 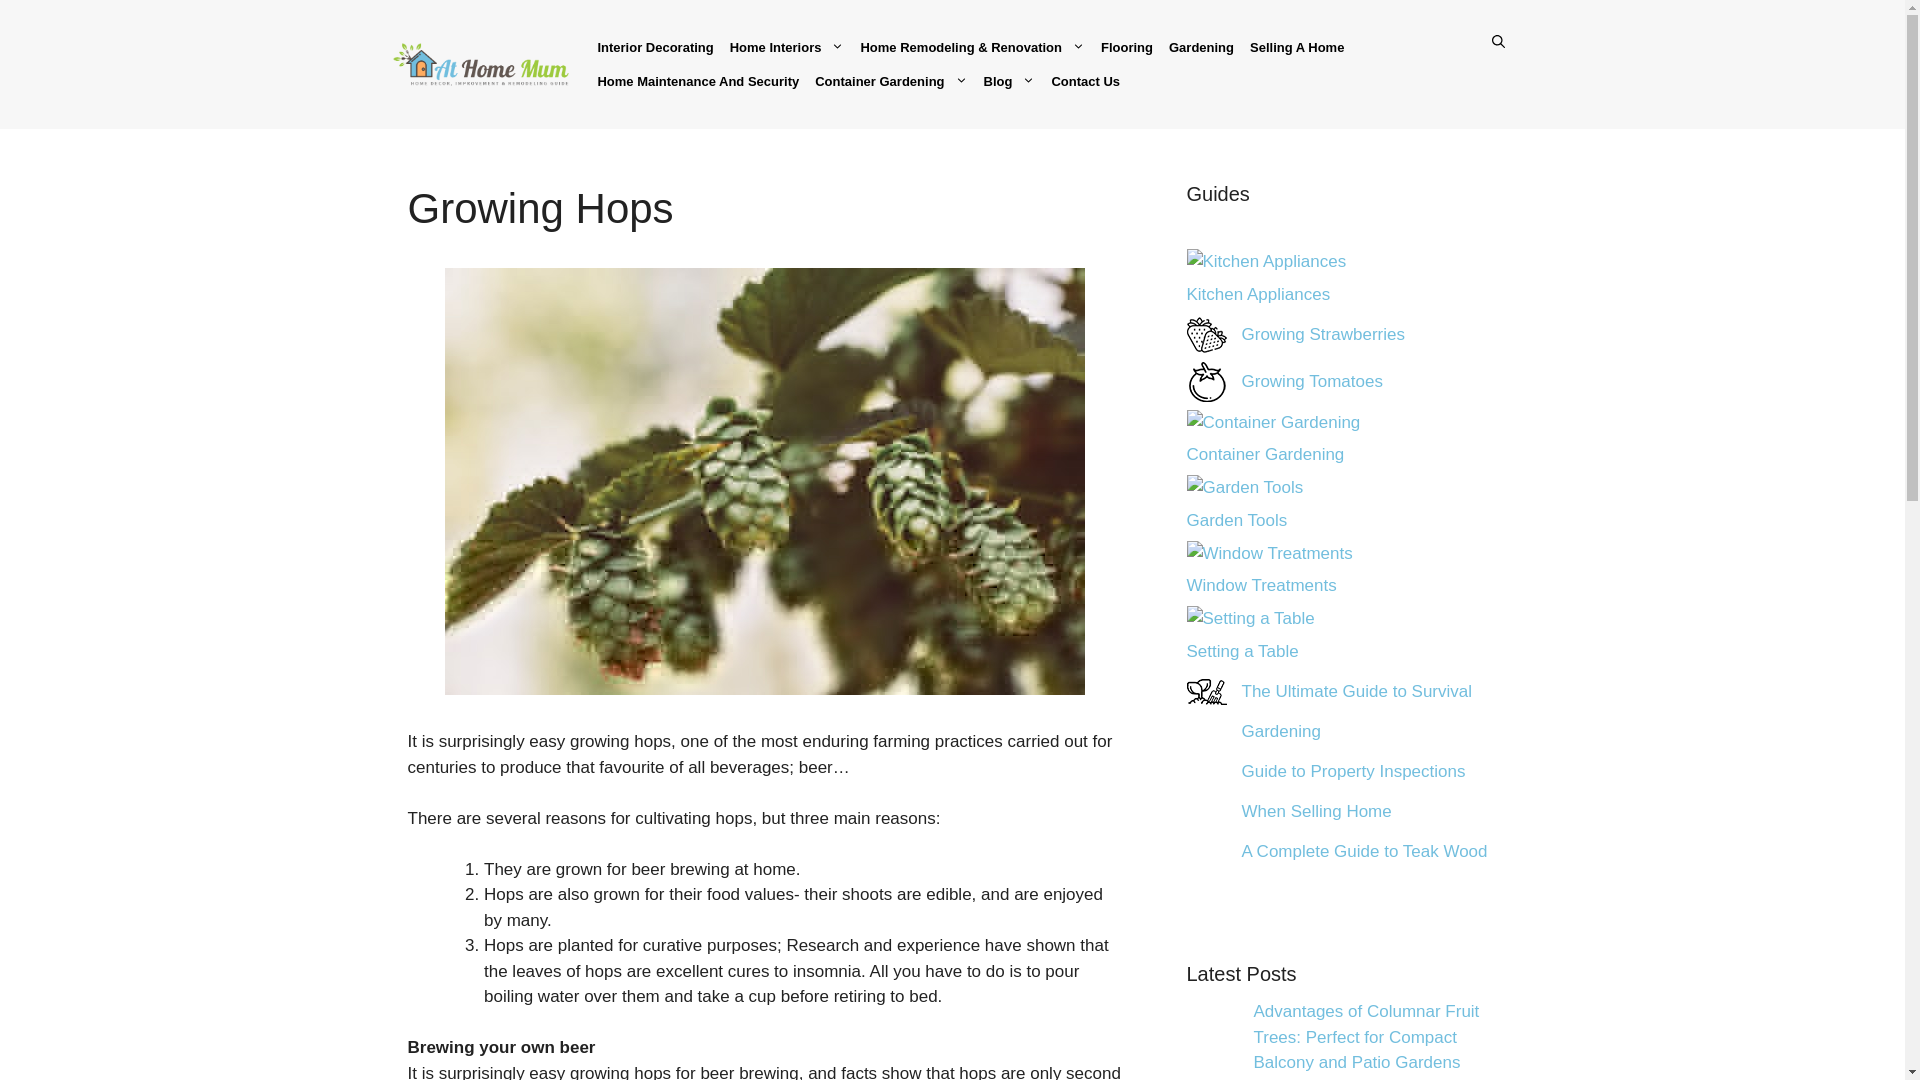 What do you see at coordinates (1010, 80) in the screenshot?
I see `Blog` at bounding box center [1010, 80].